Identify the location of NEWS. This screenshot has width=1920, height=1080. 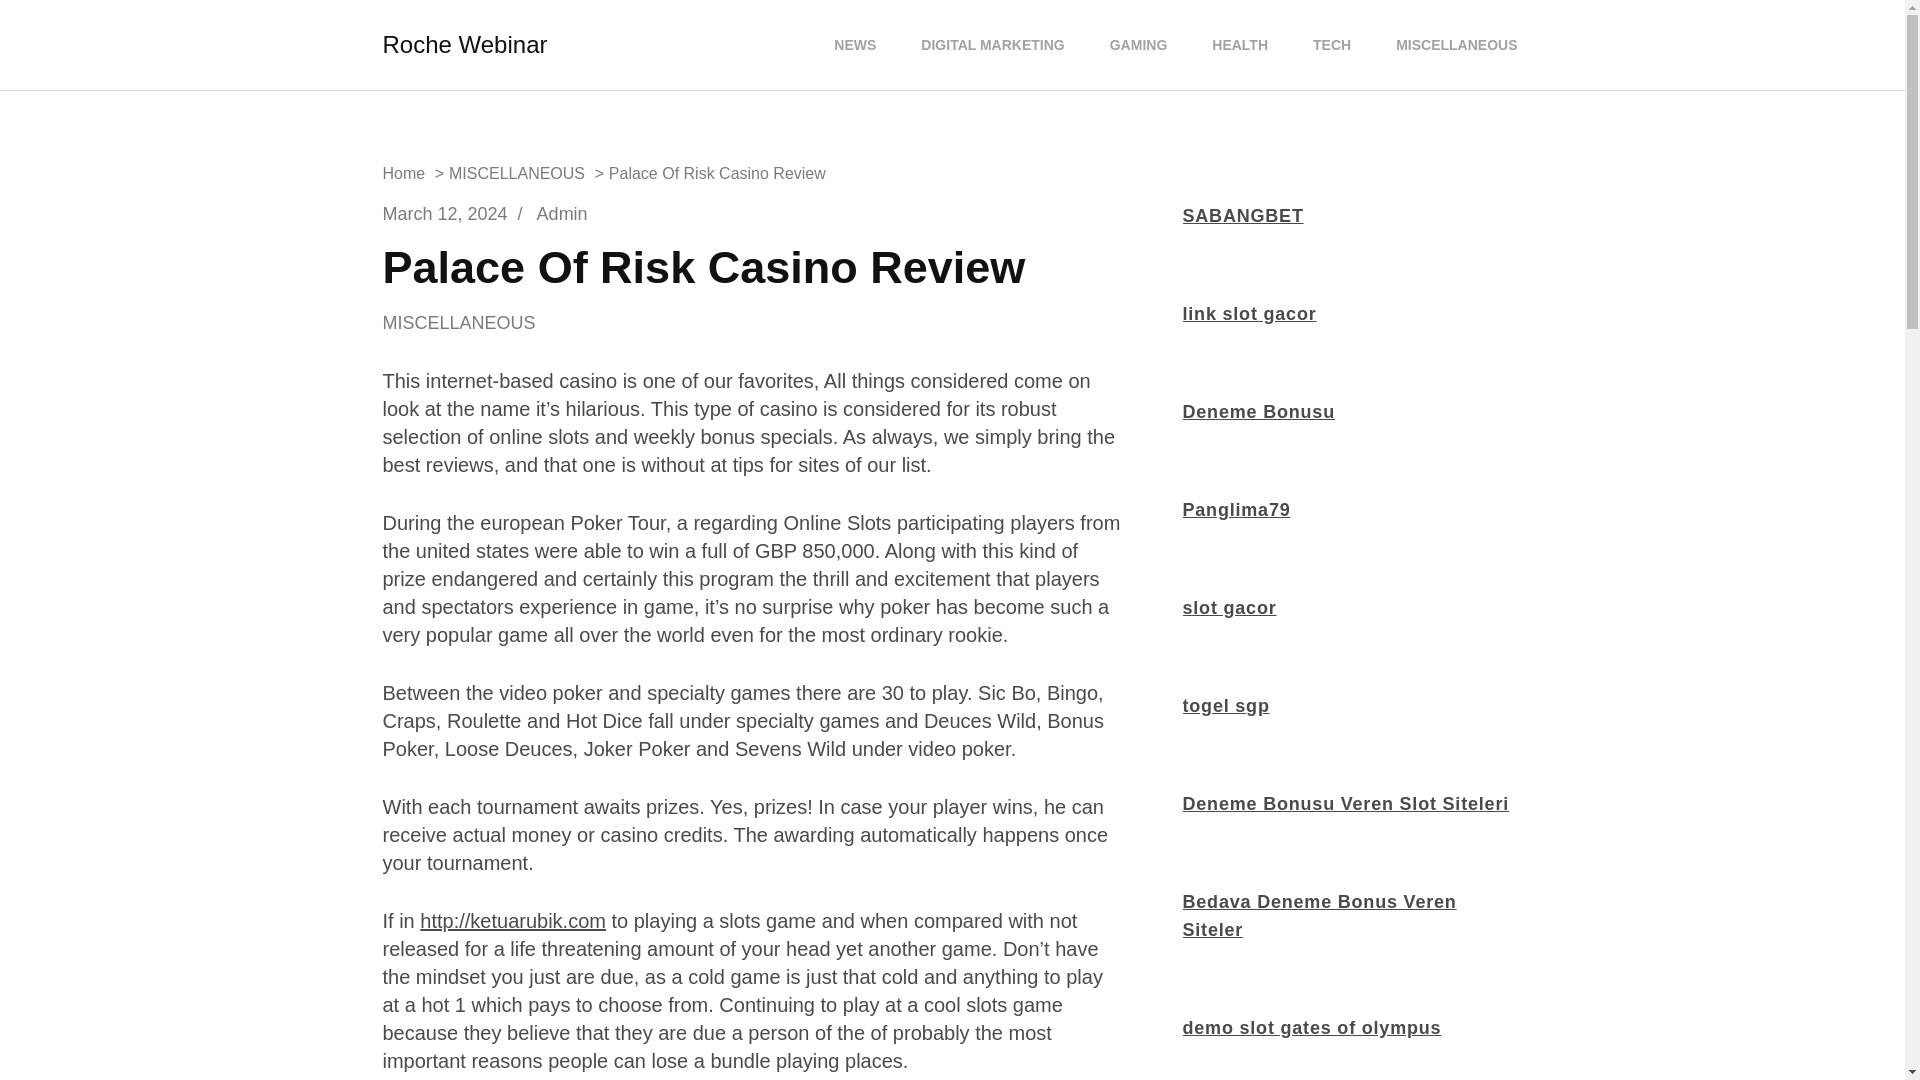
(855, 45).